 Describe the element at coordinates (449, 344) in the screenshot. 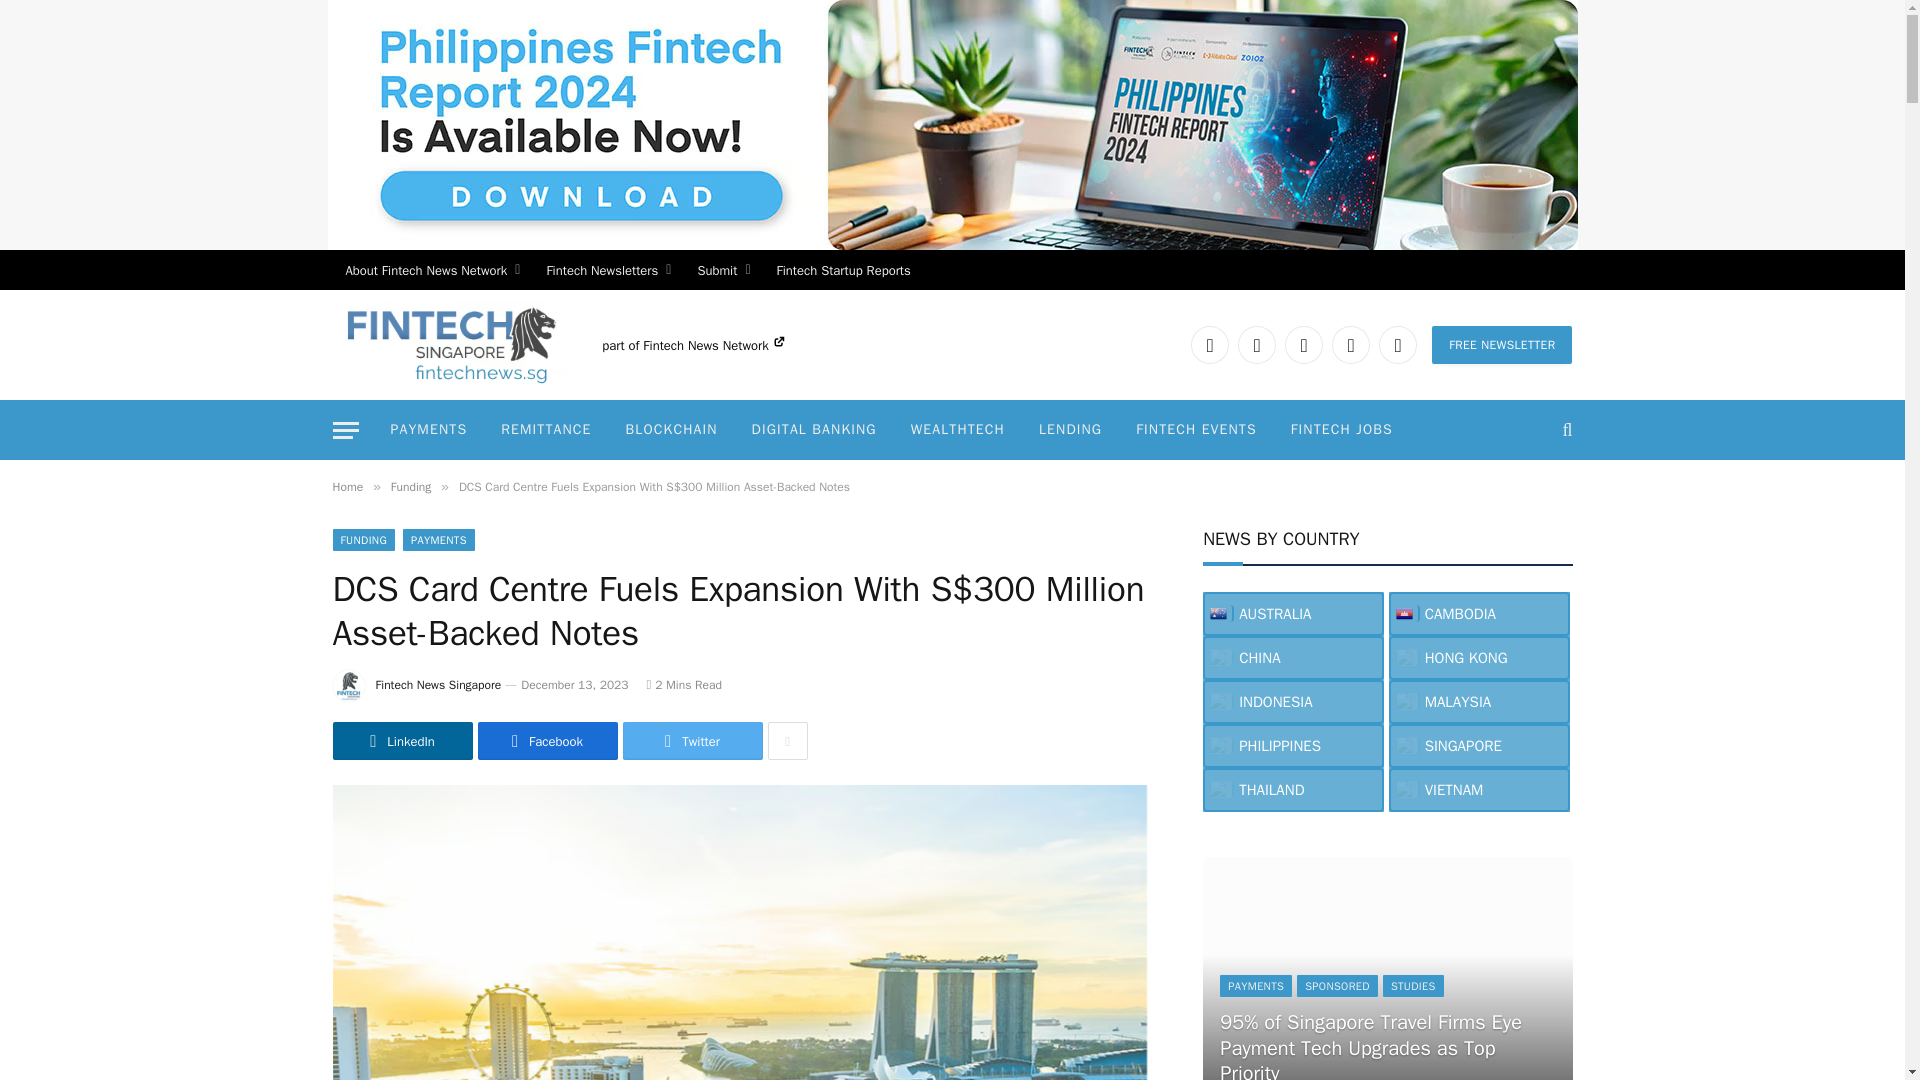

I see `Fintech Singapore` at that location.